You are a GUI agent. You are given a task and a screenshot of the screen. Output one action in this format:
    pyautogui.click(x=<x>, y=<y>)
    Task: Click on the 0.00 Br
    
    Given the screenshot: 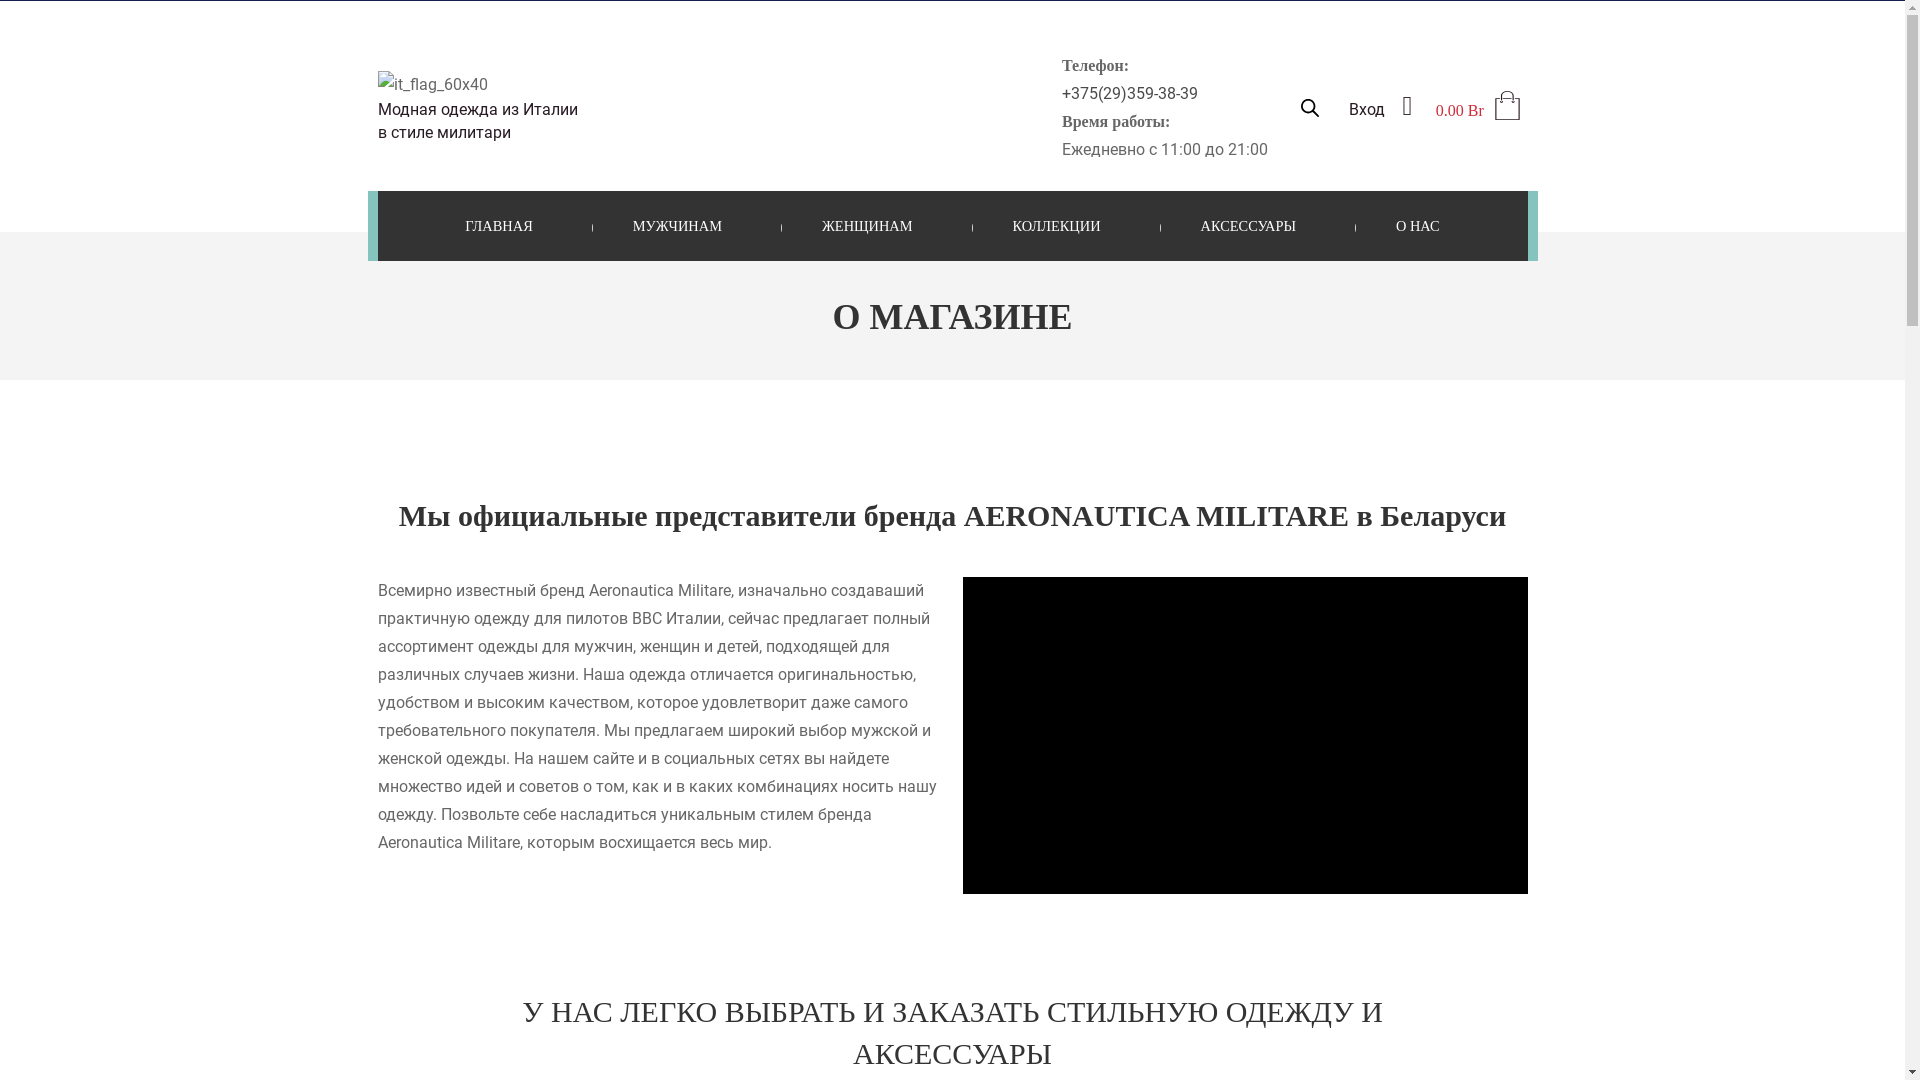 What is the action you would take?
    pyautogui.click(x=1479, y=110)
    